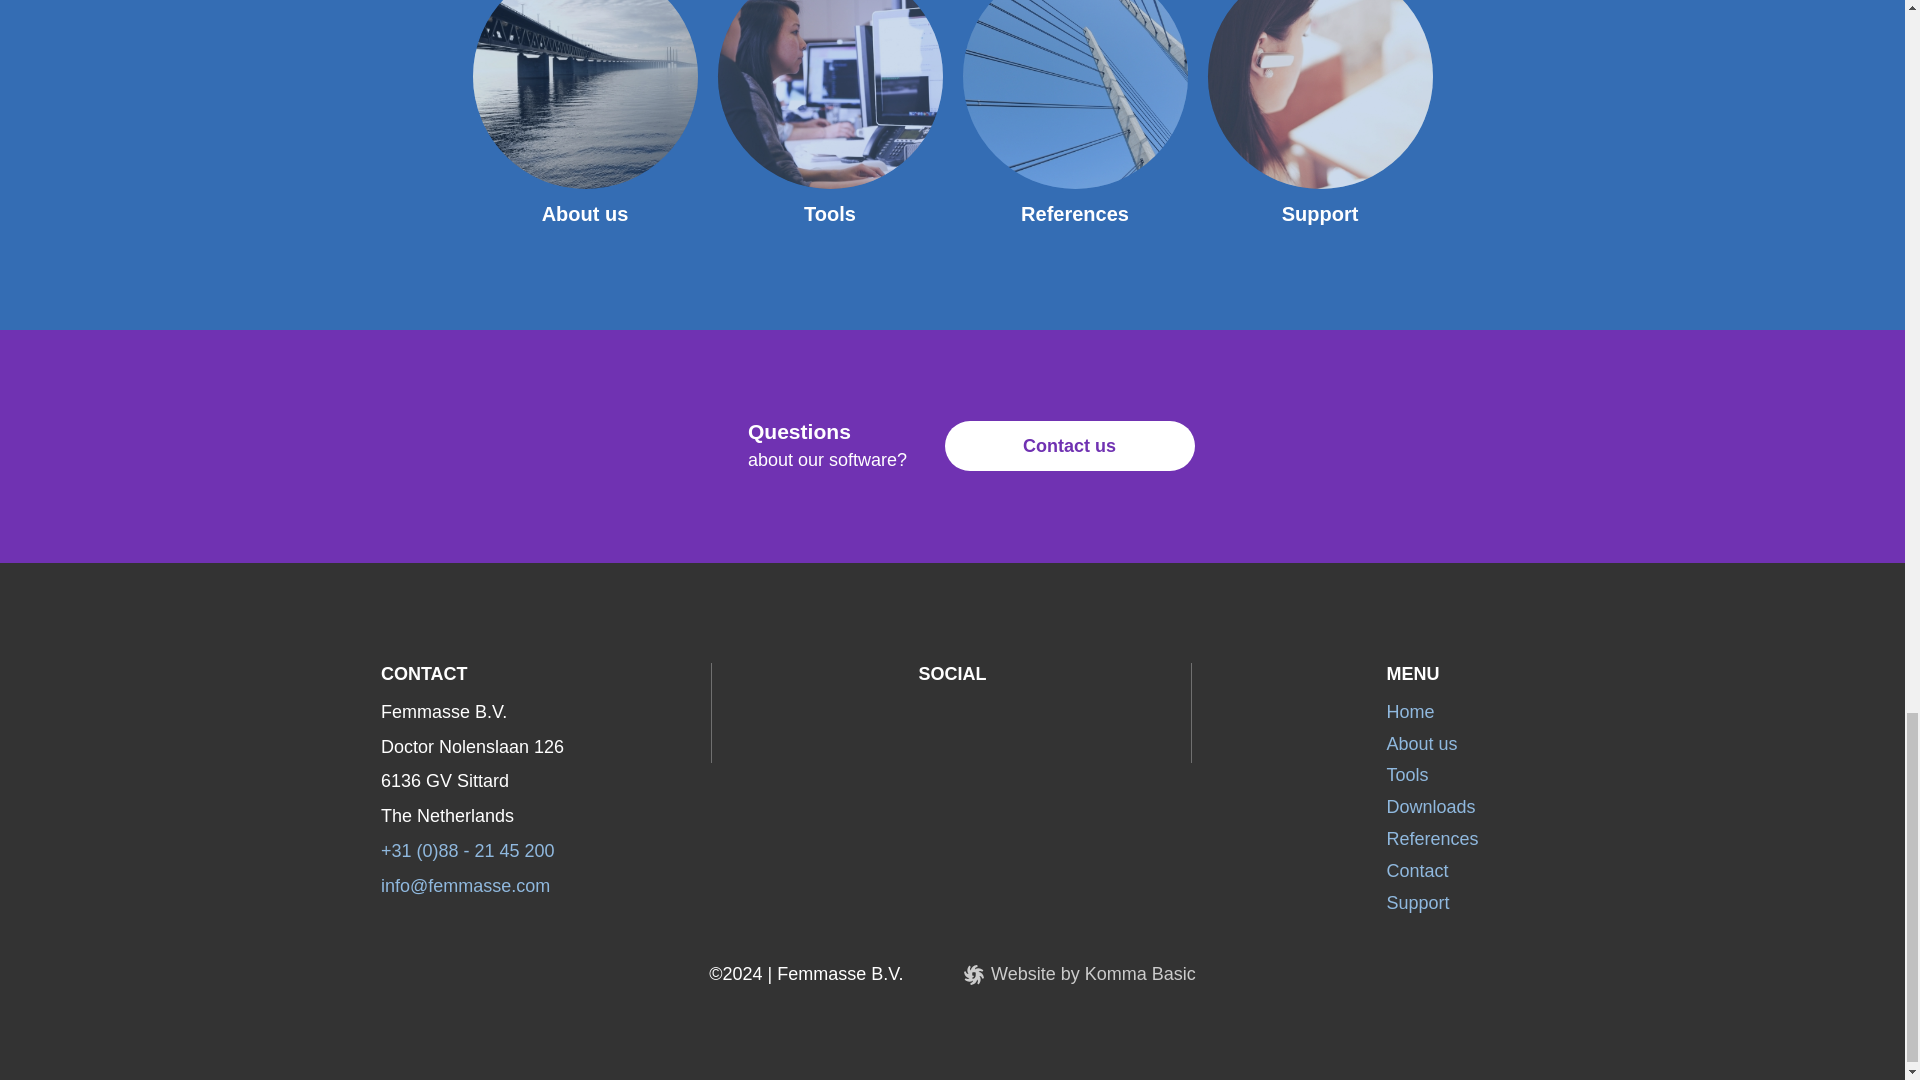 The height and width of the screenshot is (1080, 1920). Describe the element at coordinates (1074, 214) in the screenshot. I see `References` at that location.